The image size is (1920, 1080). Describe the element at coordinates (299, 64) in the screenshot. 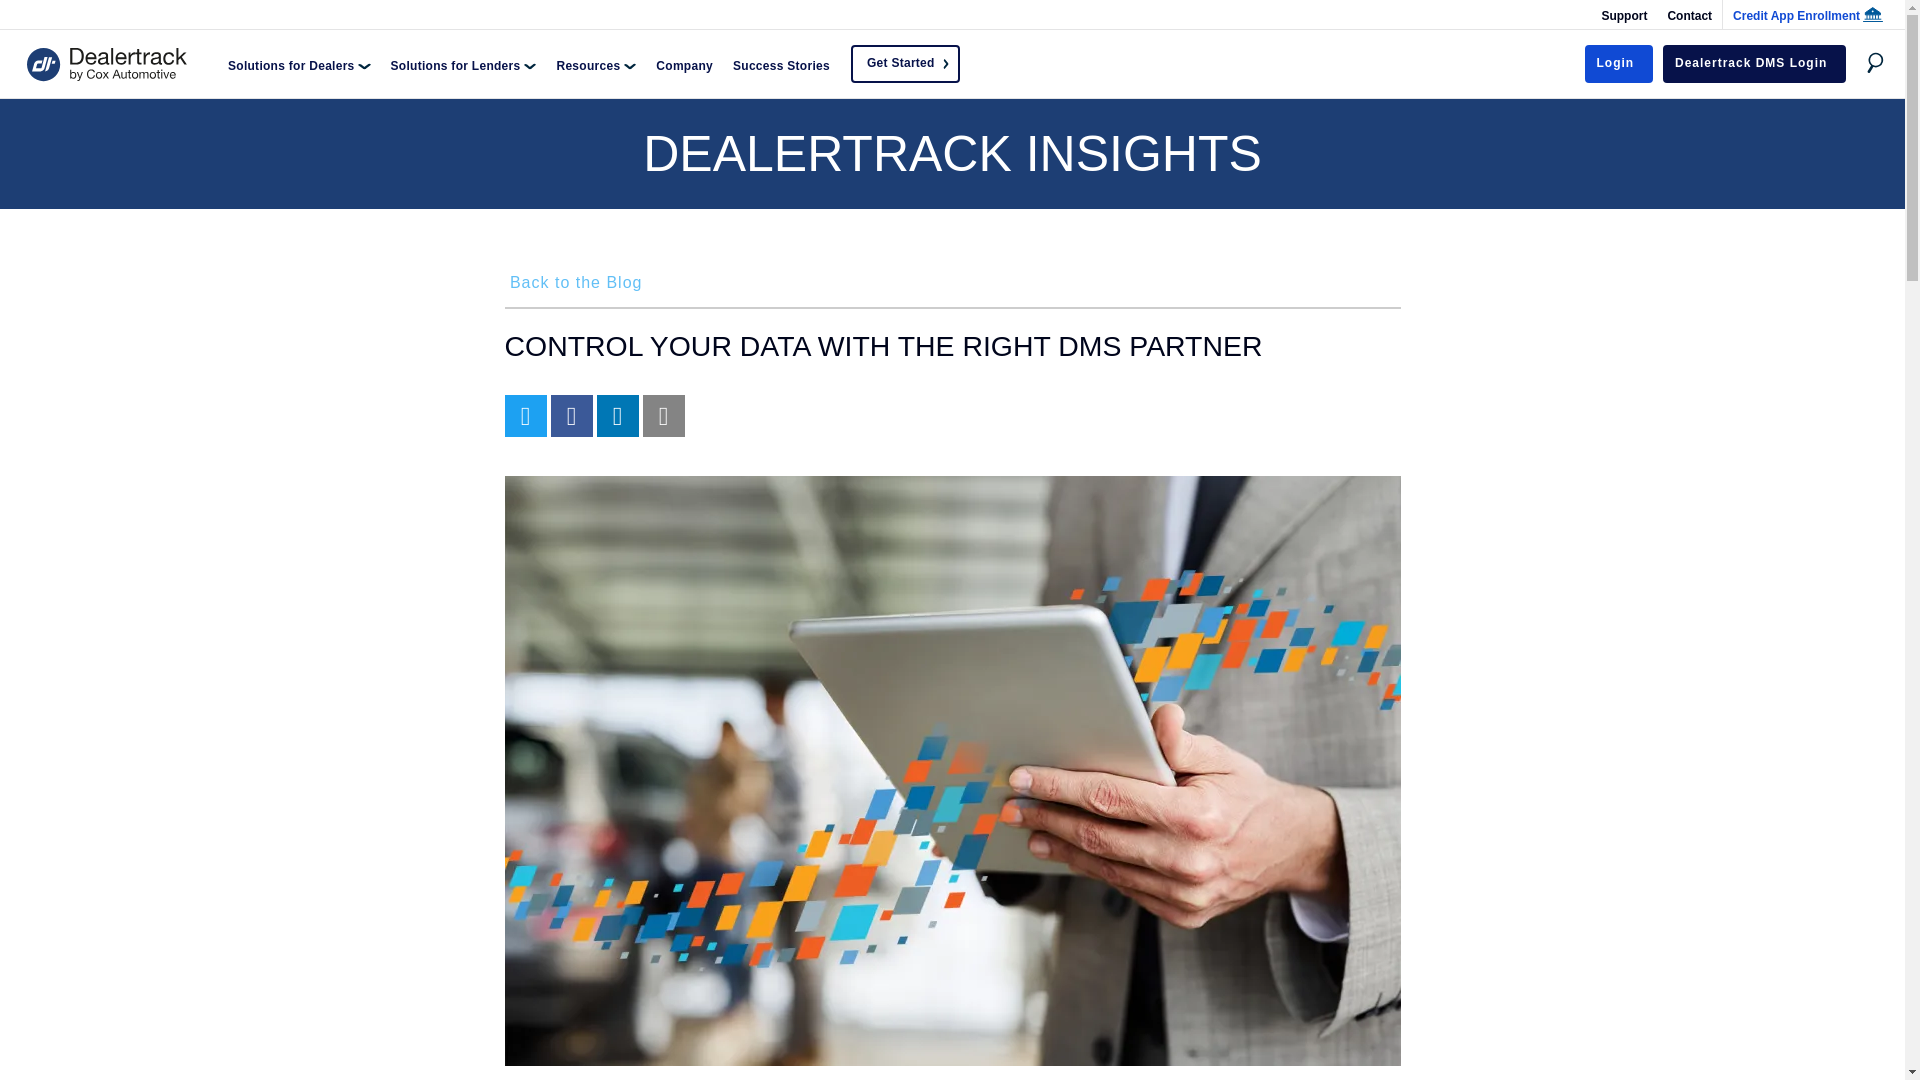

I see `Solutions for Dealers` at that location.